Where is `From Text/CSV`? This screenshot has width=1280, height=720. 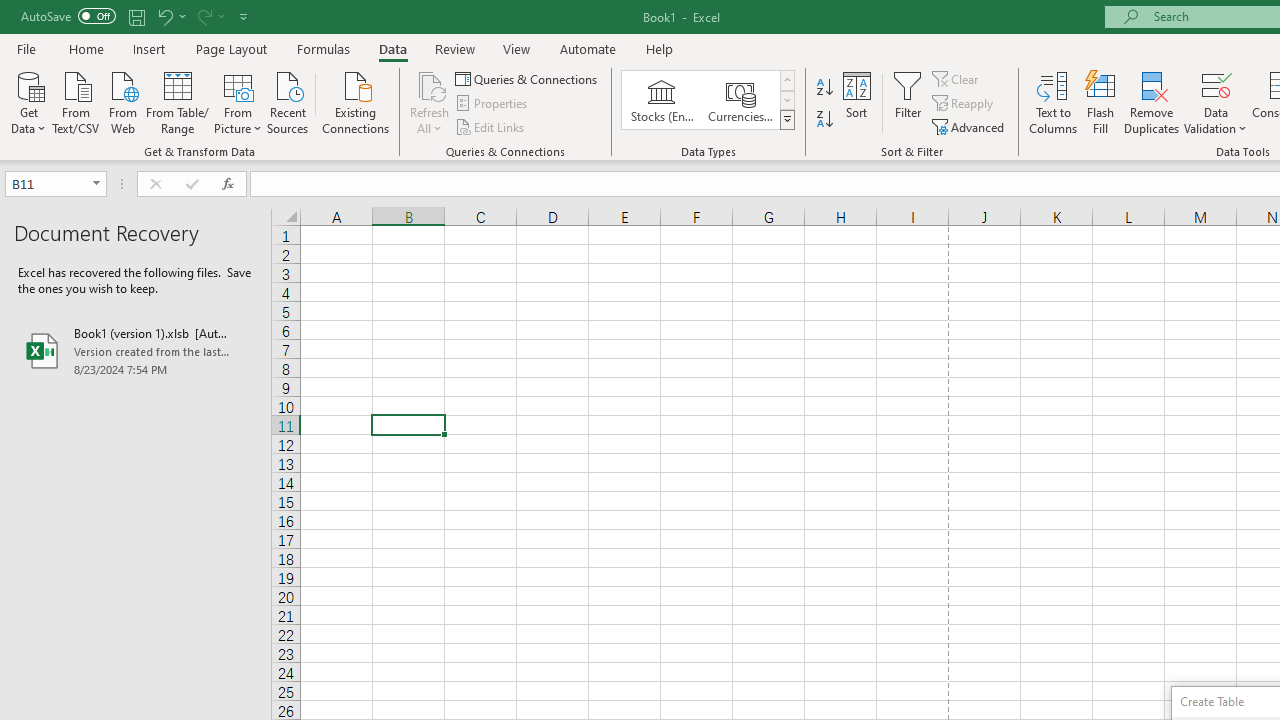
From Text/CSV is located at coordinates (76, 101).